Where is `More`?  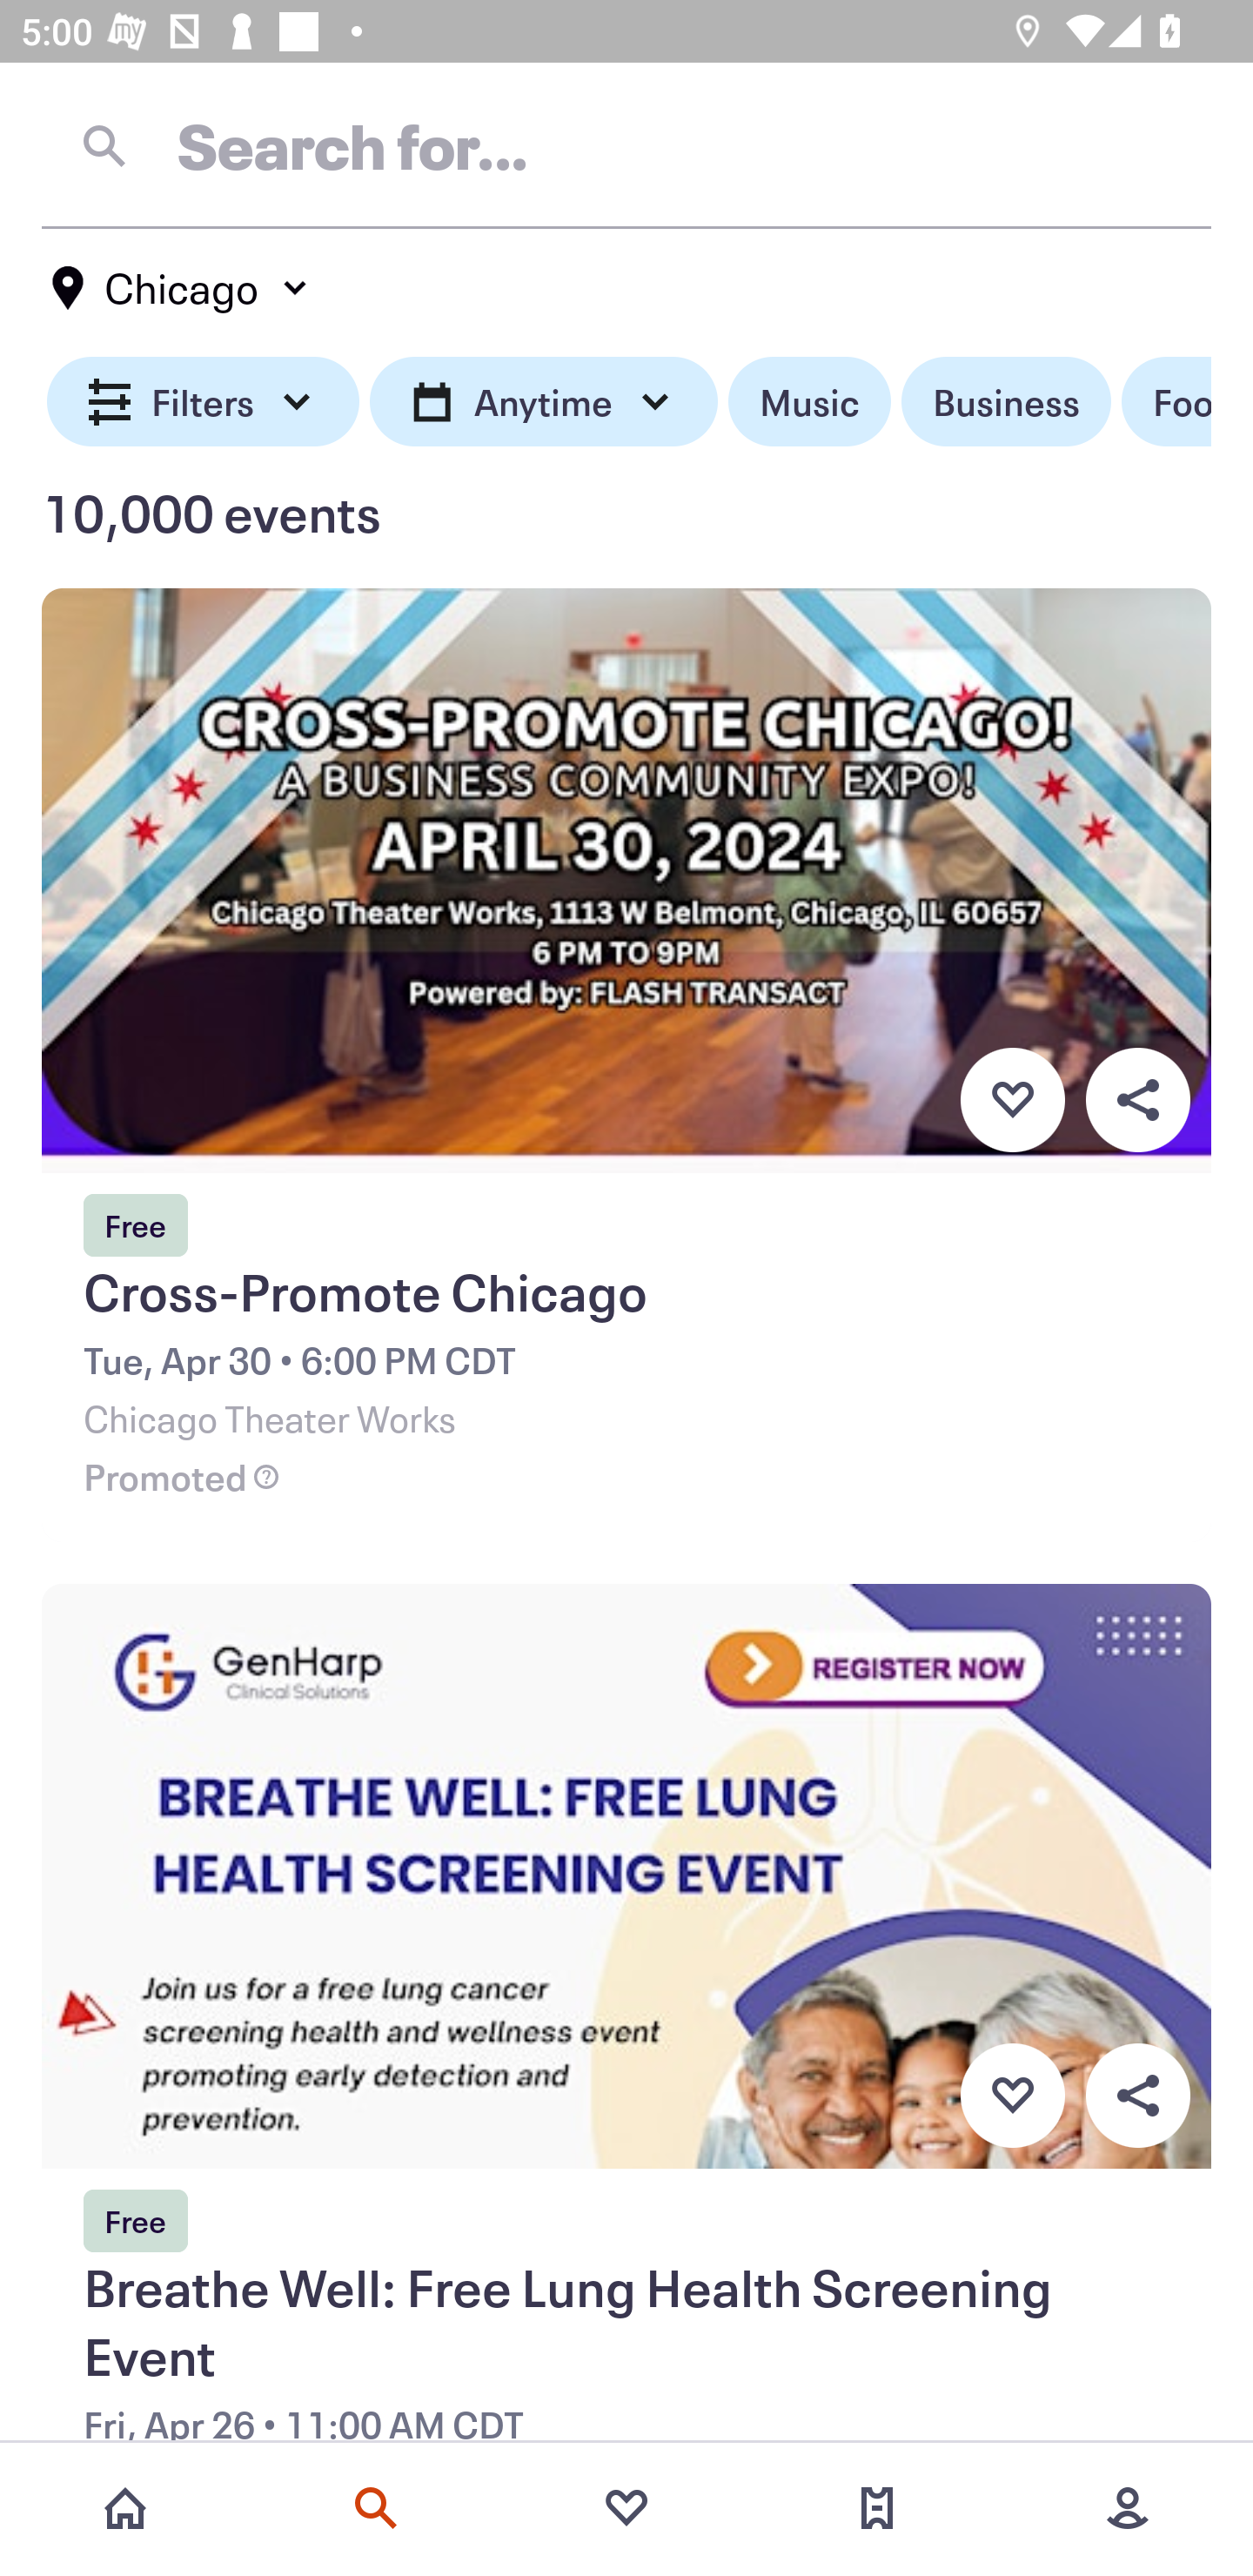 More is located at coordinates (1128, 2508).